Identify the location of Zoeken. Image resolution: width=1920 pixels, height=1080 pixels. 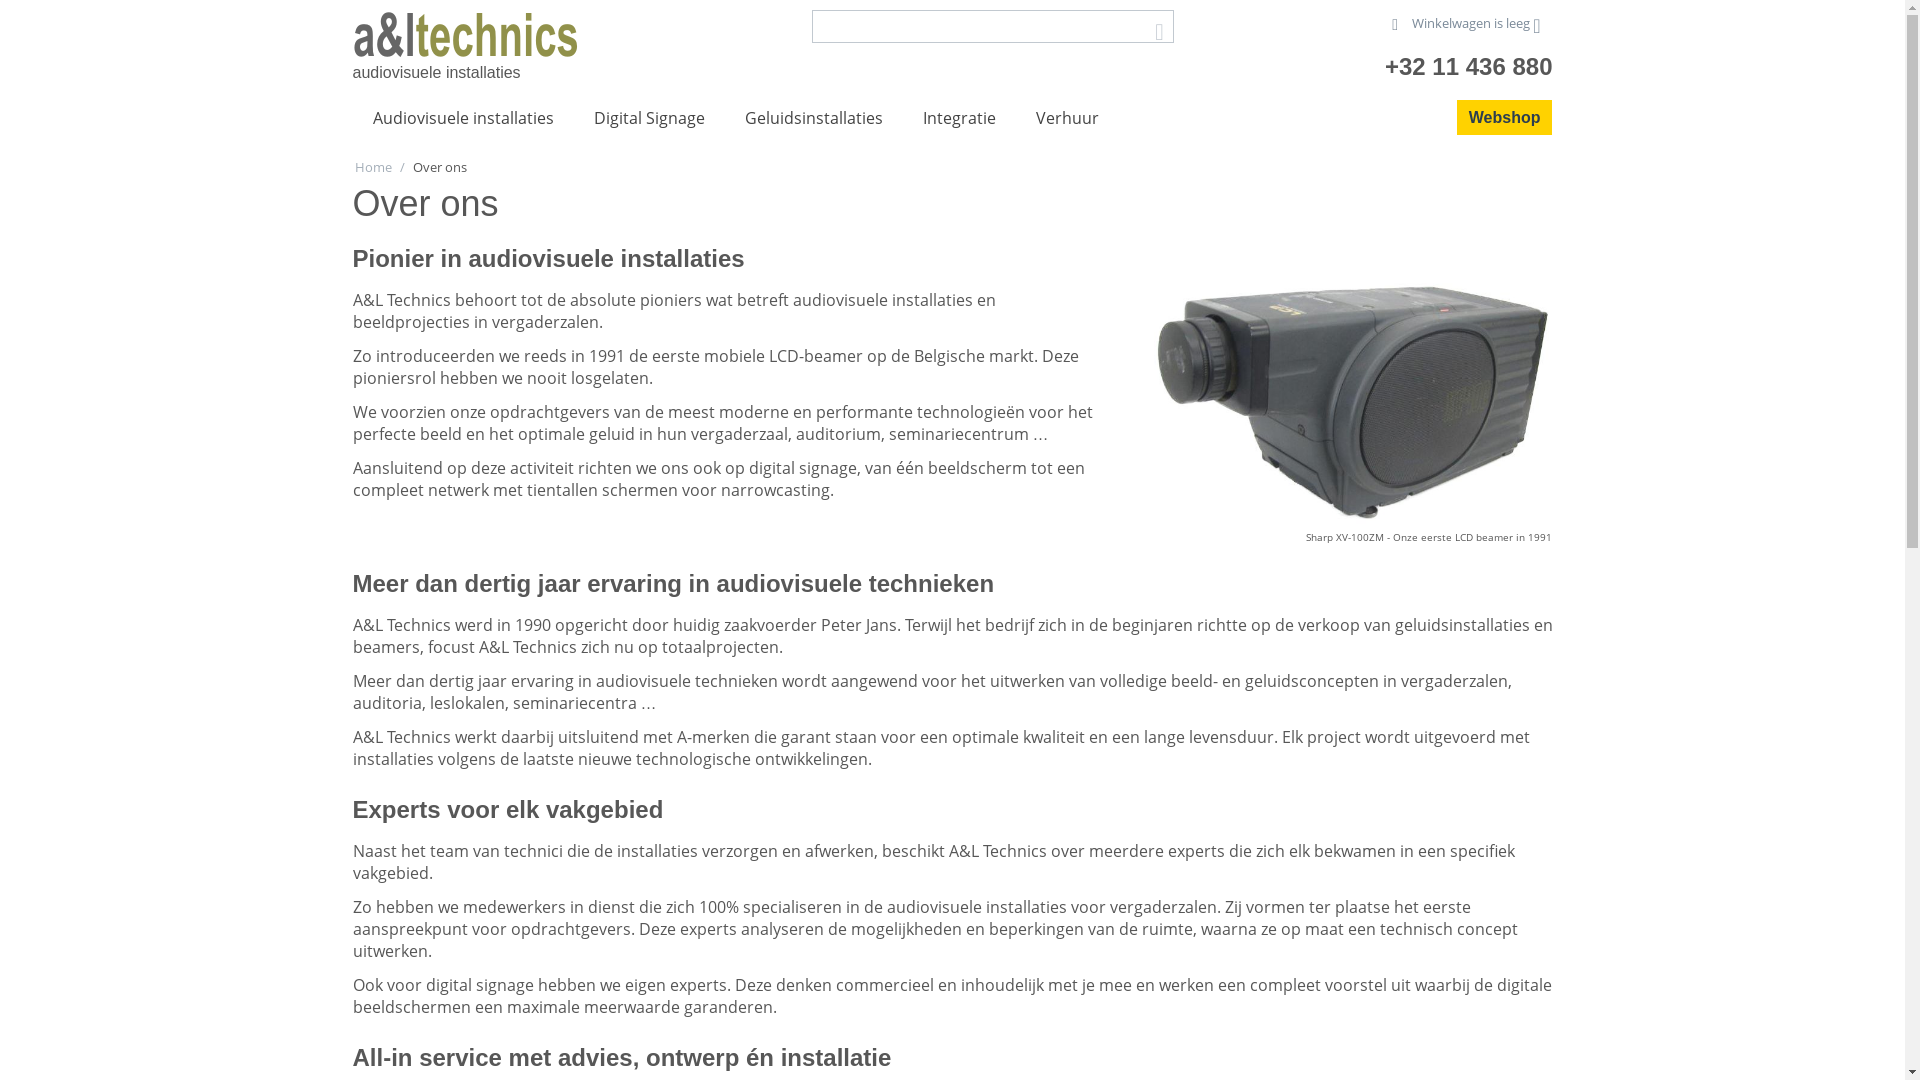
(1159, 28).